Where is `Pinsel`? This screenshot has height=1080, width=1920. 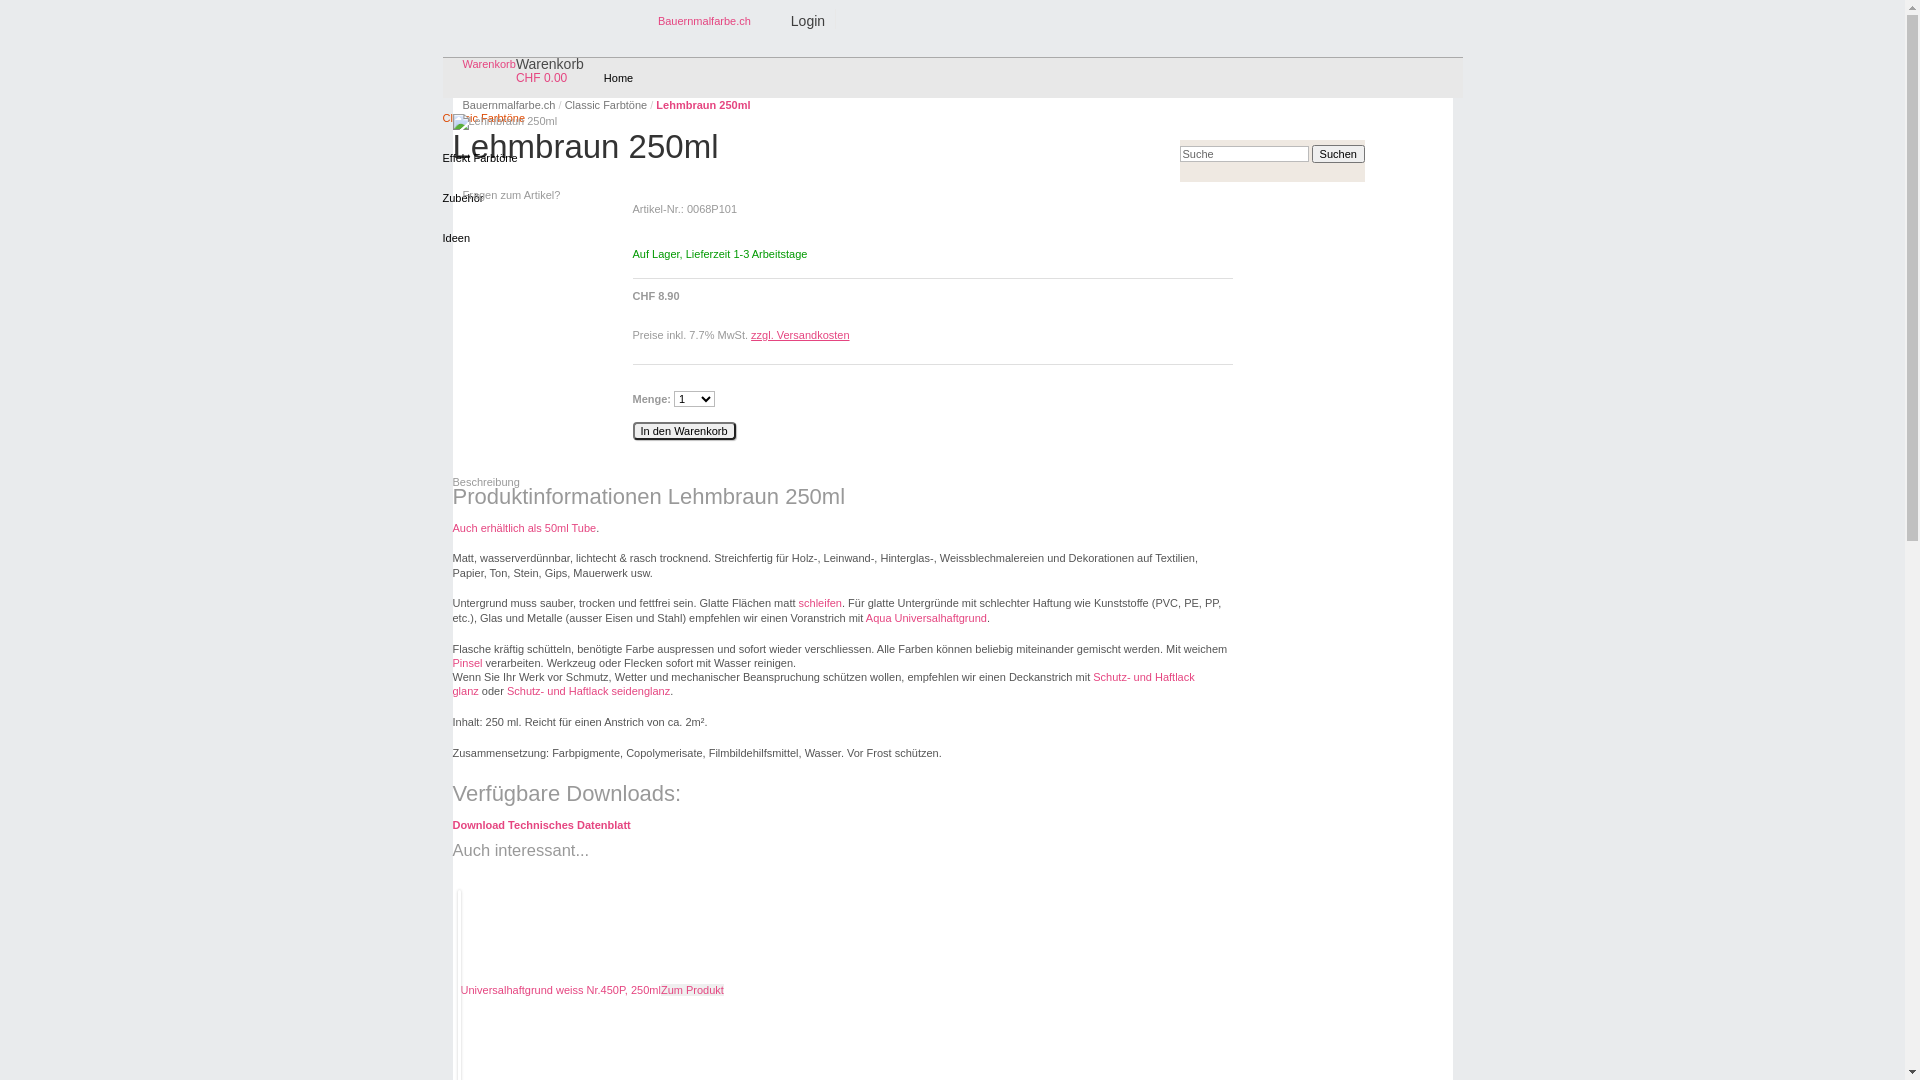
Pinsel is located at coordinates (467, 663).